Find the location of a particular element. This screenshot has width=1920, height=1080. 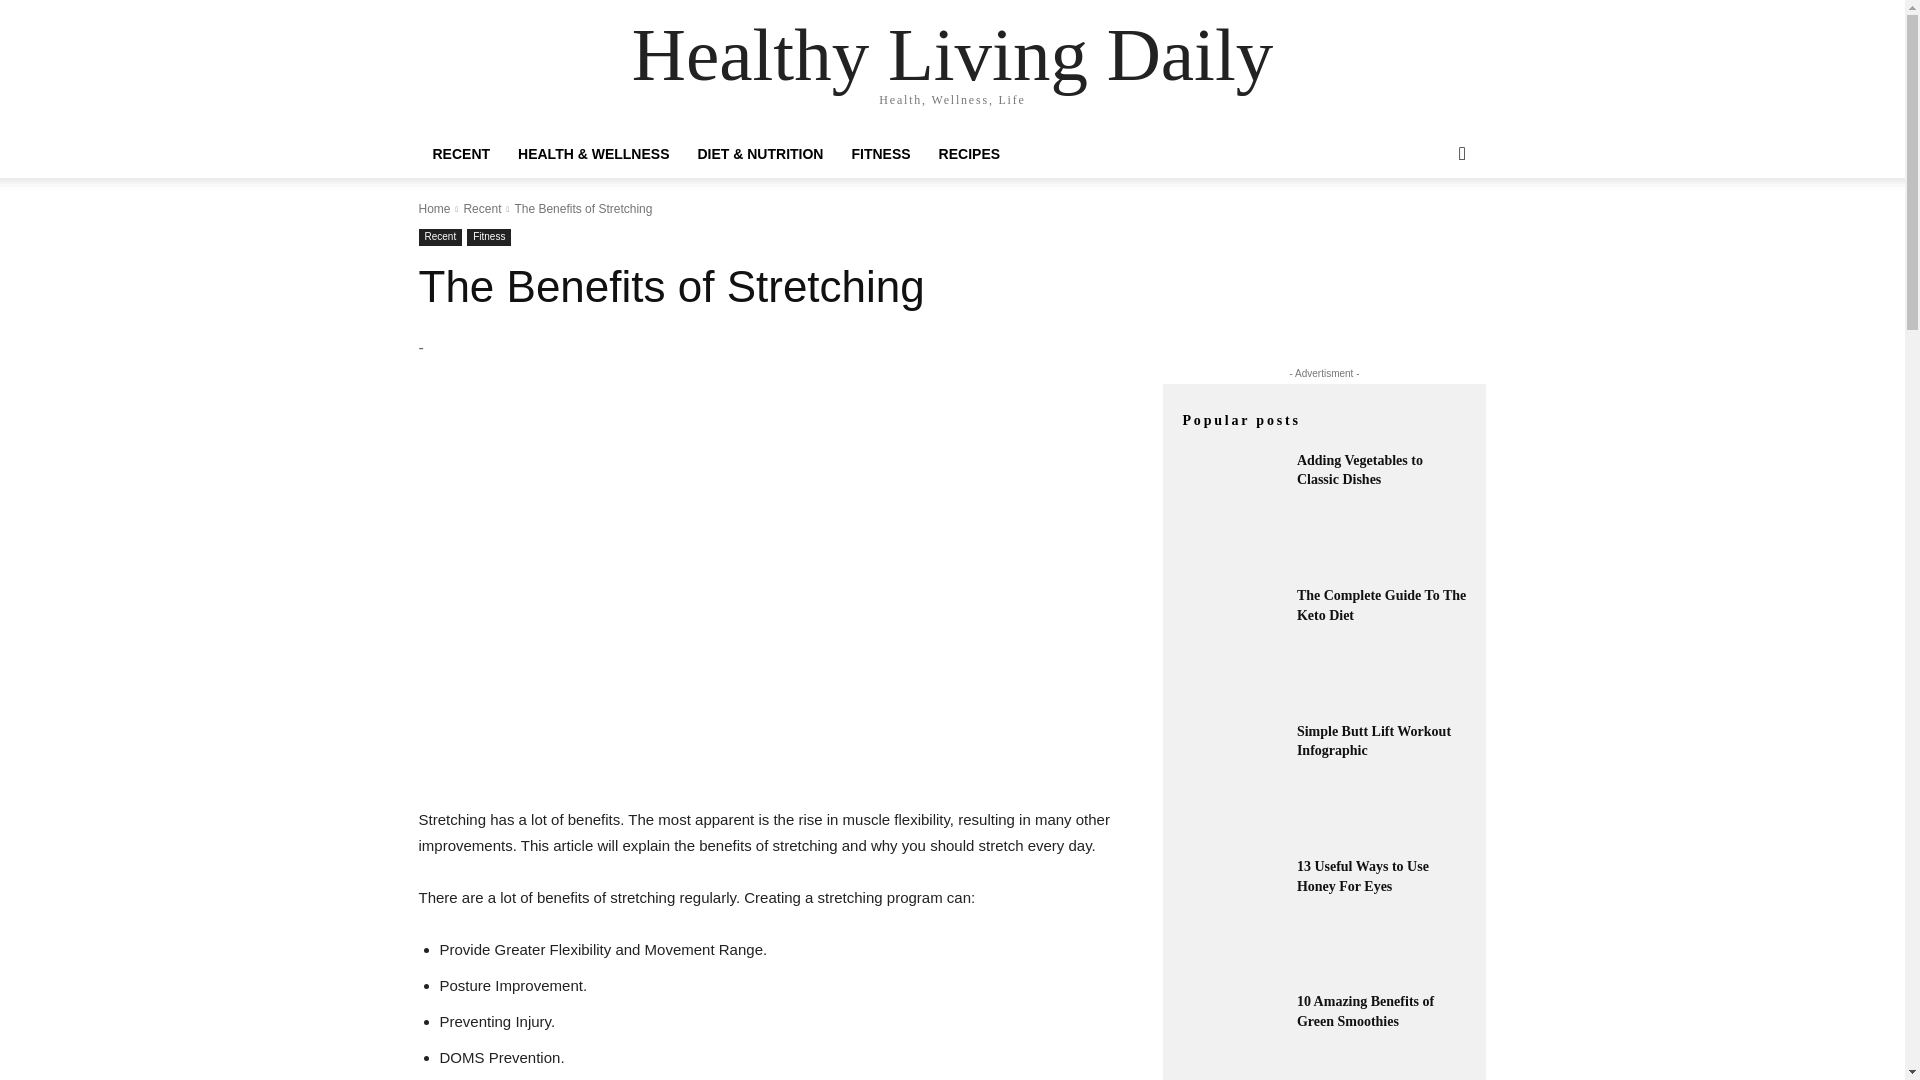

Recent is located at coordinates (440, 237).